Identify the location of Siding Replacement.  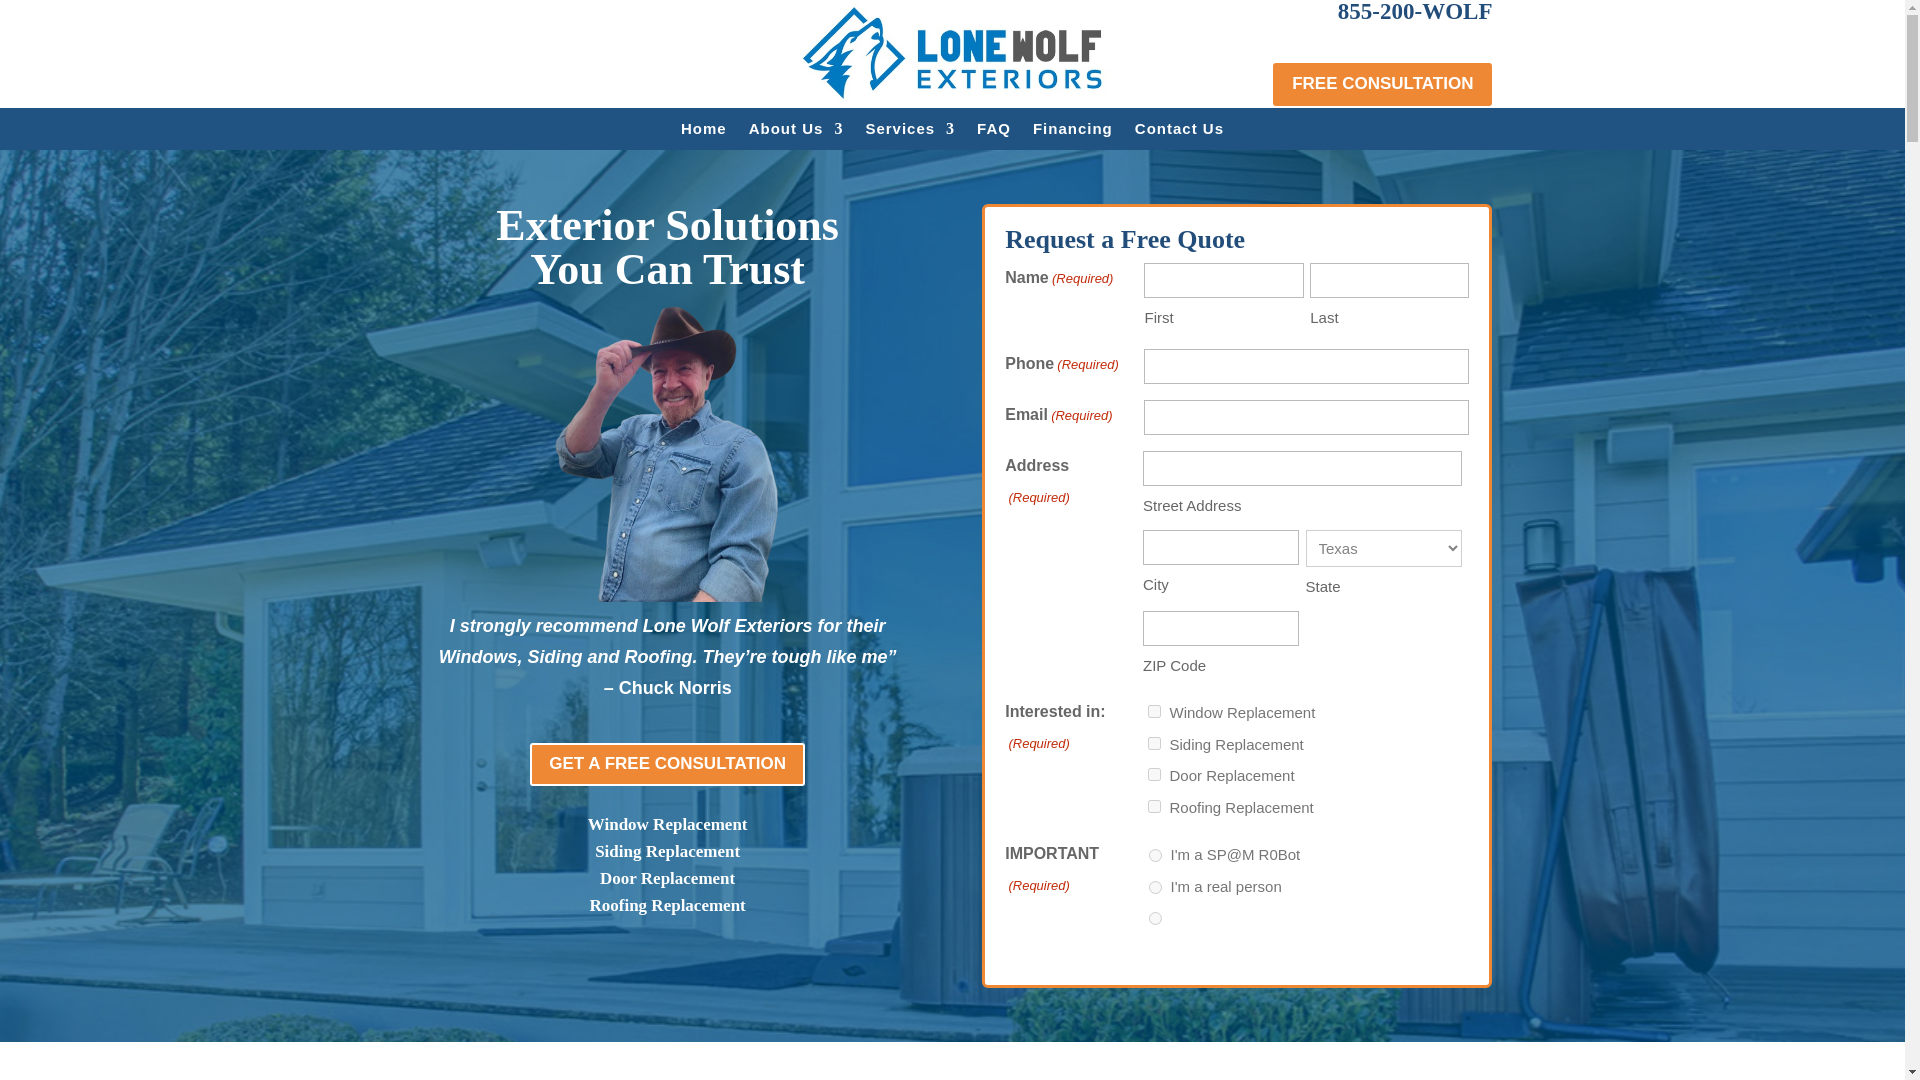
(1154, 742).